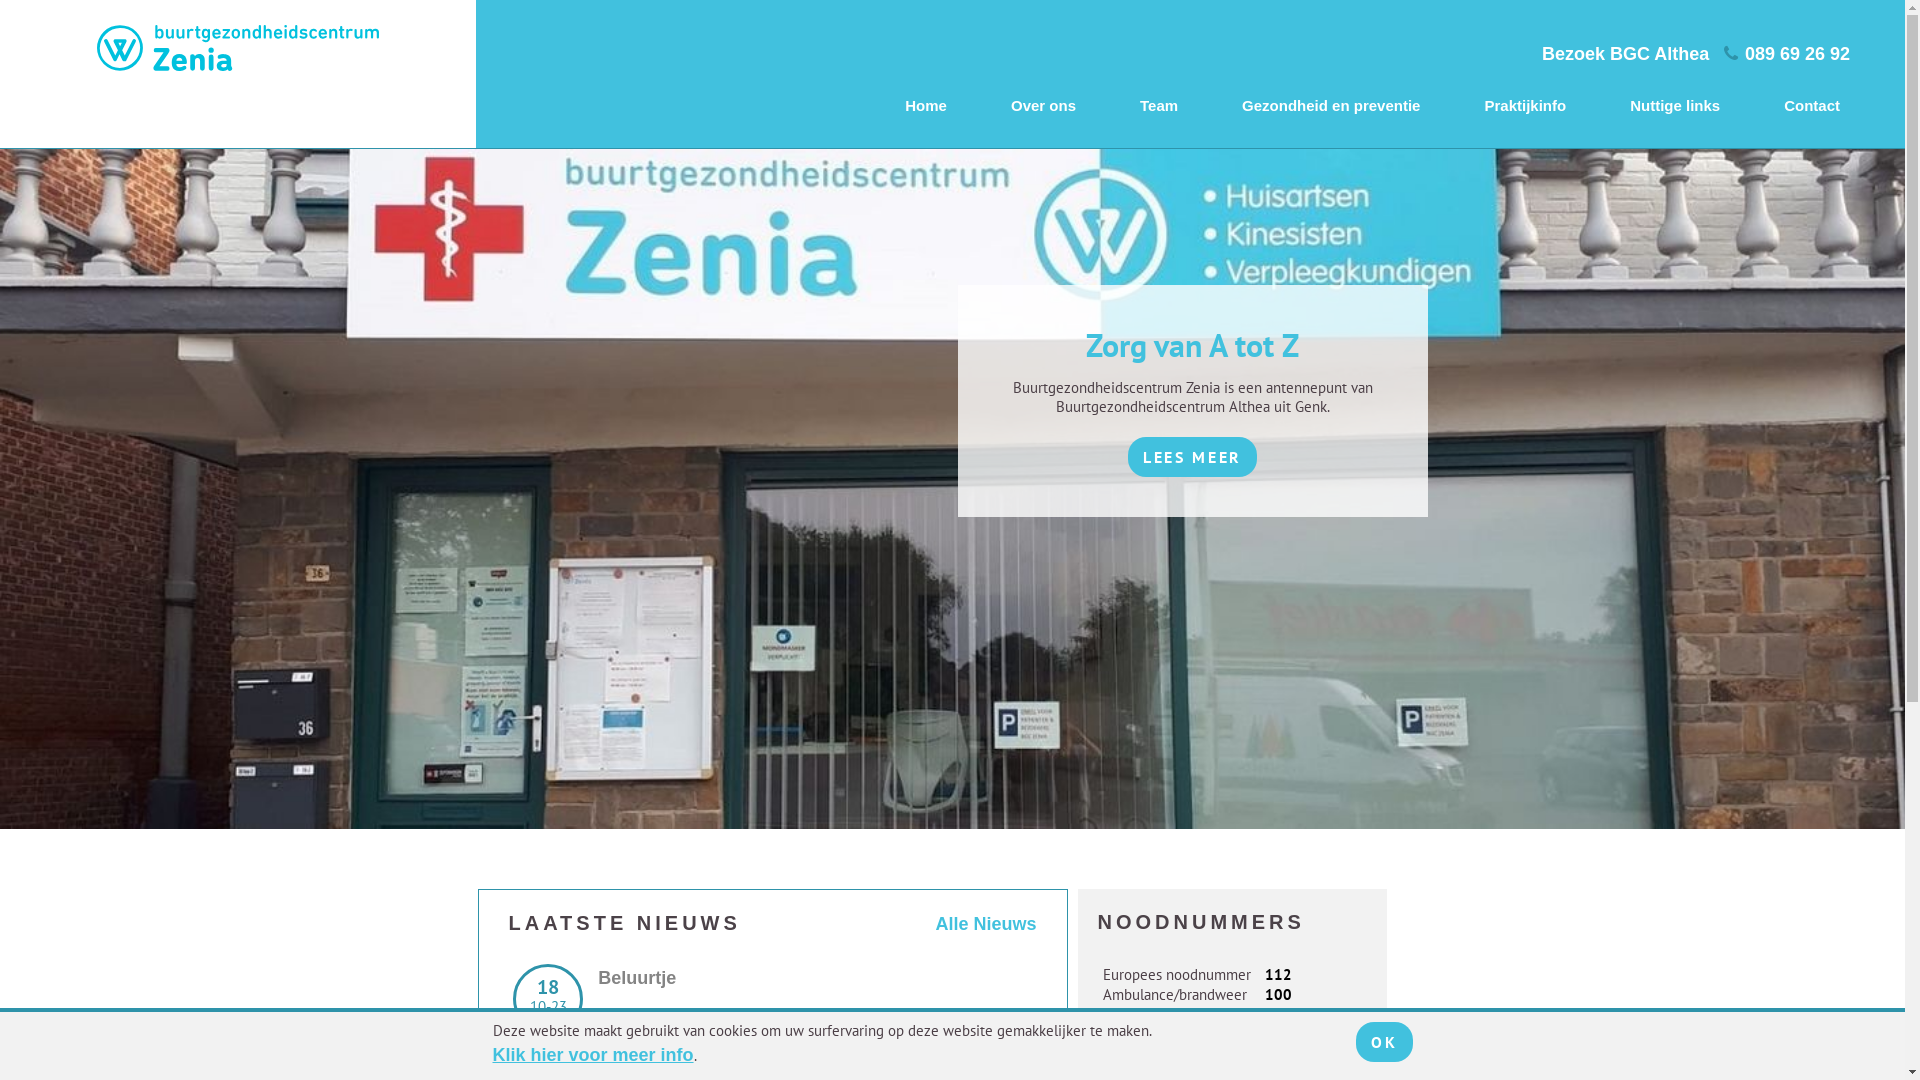 Image resolution: width=1920 pixels, height=1080 pixels. I want to click on Lees meer, so click(642, 1046).